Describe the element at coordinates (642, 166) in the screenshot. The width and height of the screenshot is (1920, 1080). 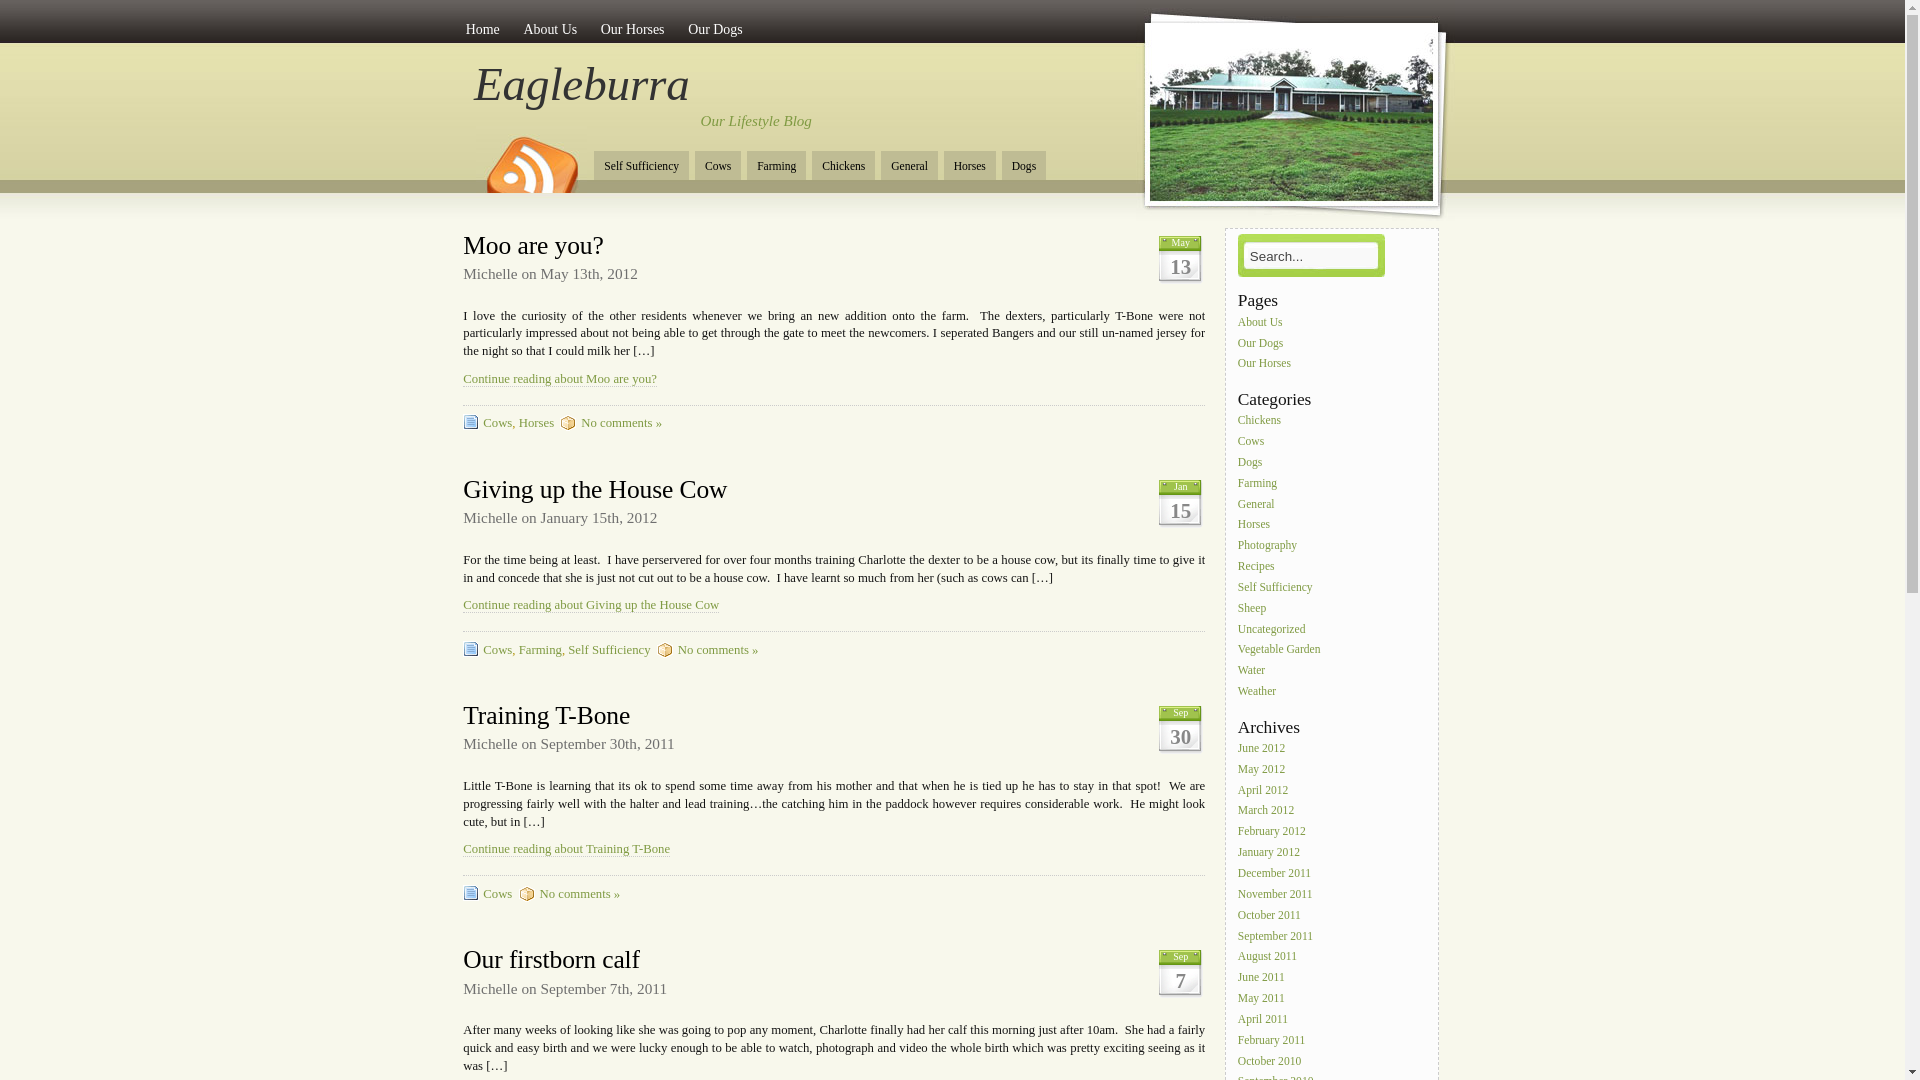
I see `Self Sufficiency` at that location.